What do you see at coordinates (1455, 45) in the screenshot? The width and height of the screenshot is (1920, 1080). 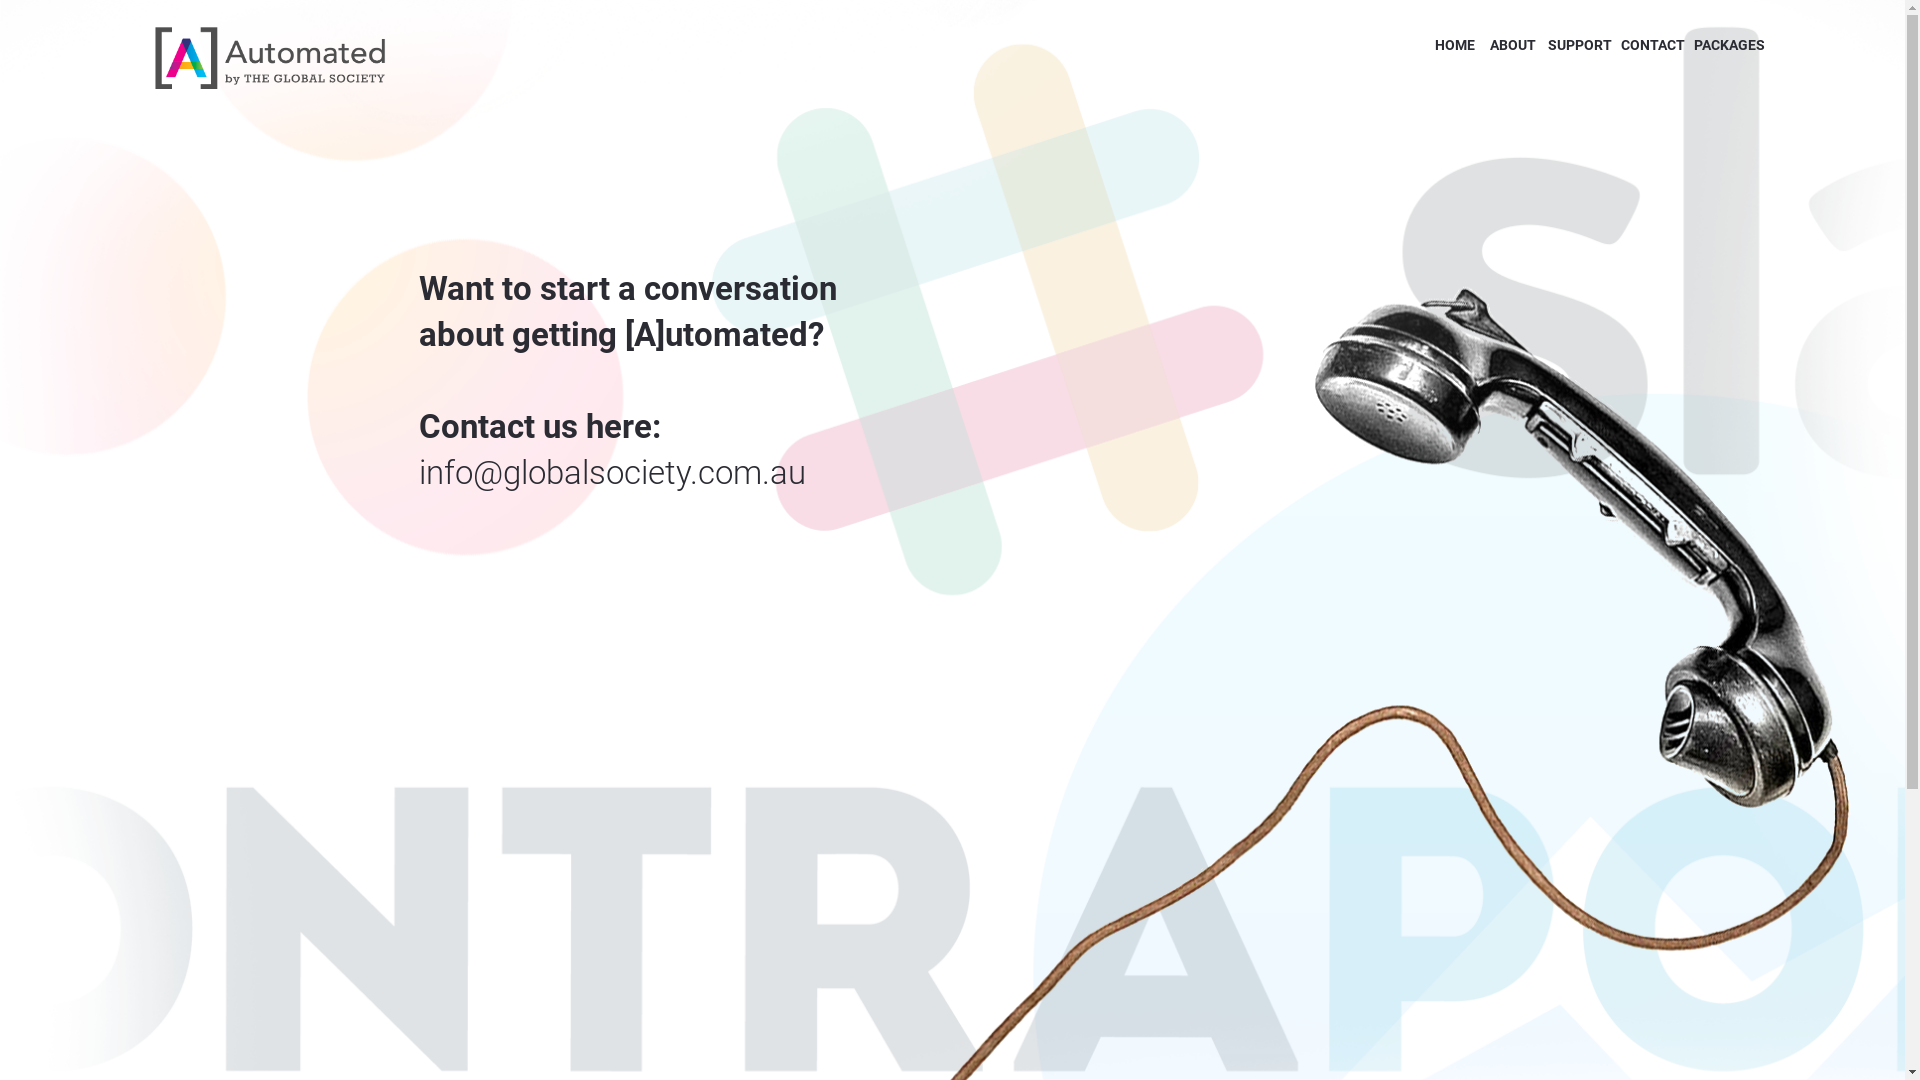 I see `HOME` at bounding box center [1455, 45].